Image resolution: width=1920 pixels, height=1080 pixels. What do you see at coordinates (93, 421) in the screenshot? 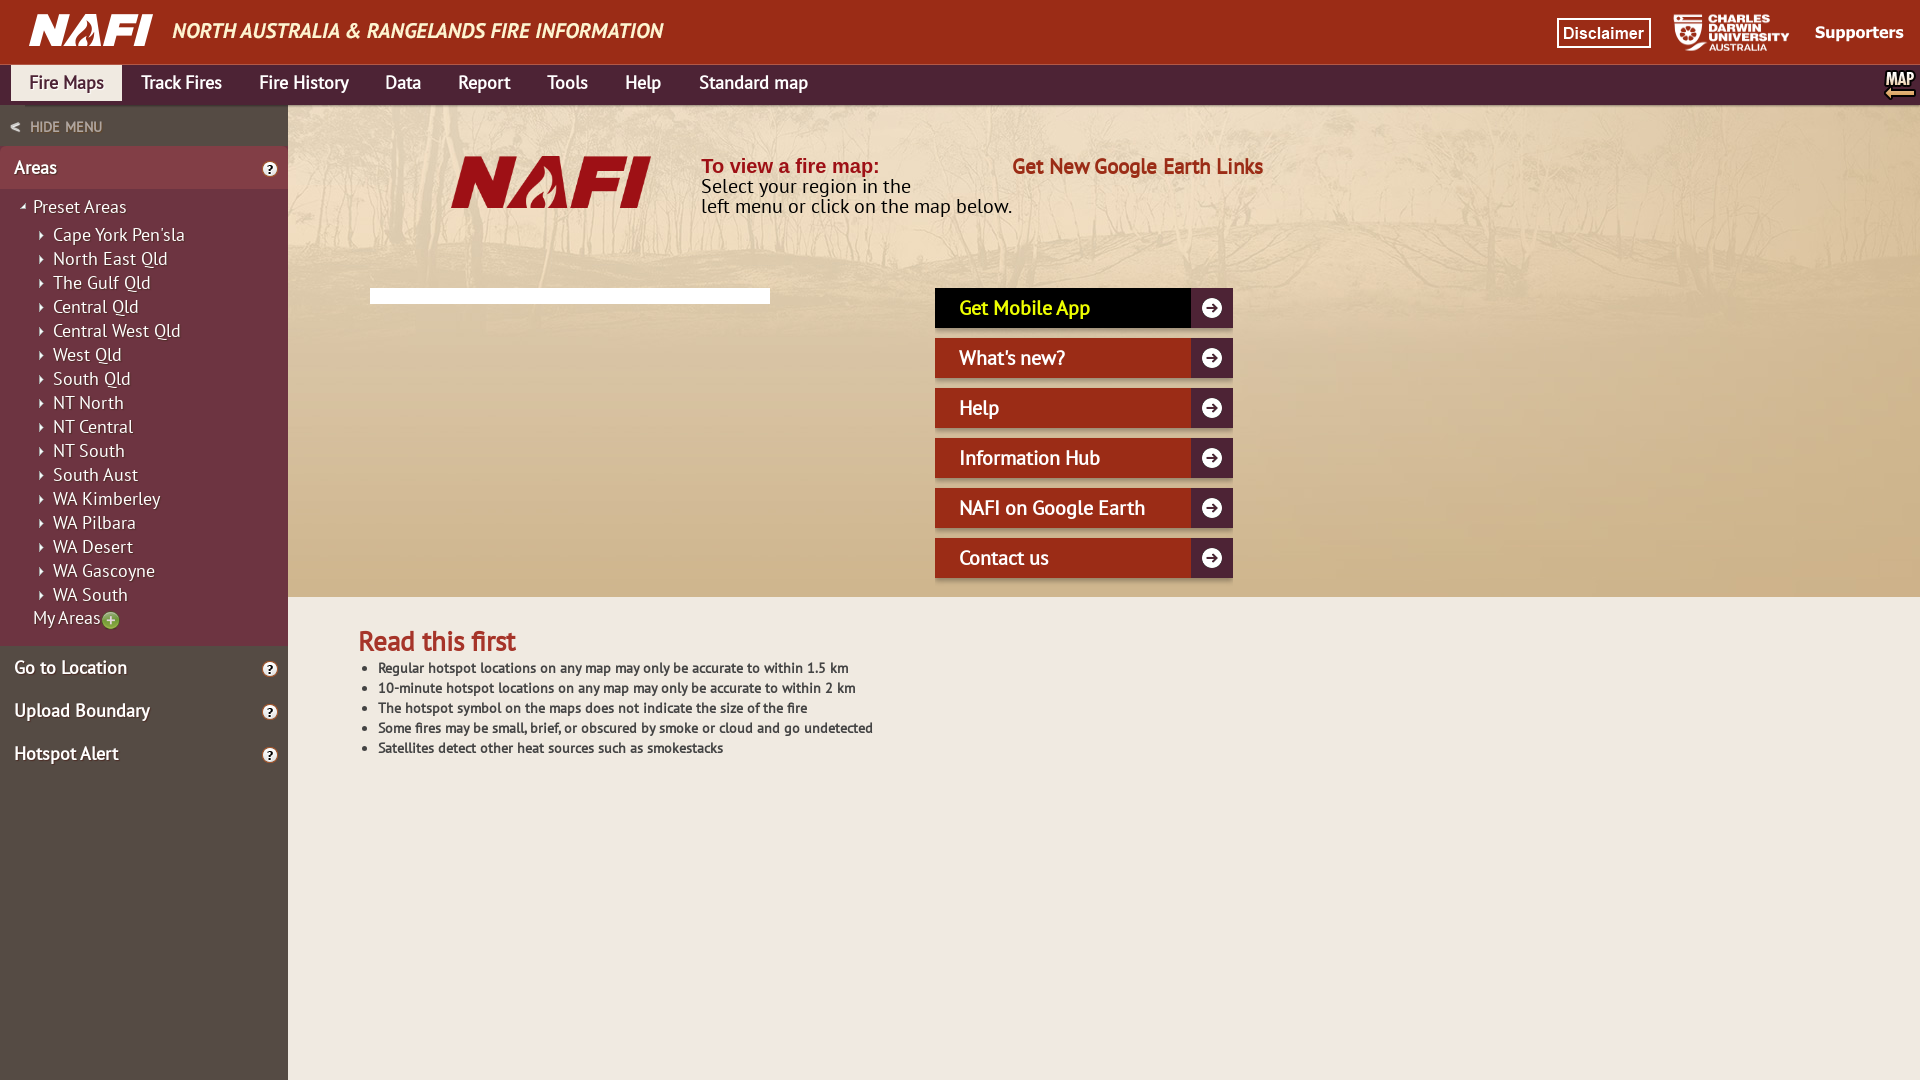
I see `NT Central` at bounding box center [93, 421].